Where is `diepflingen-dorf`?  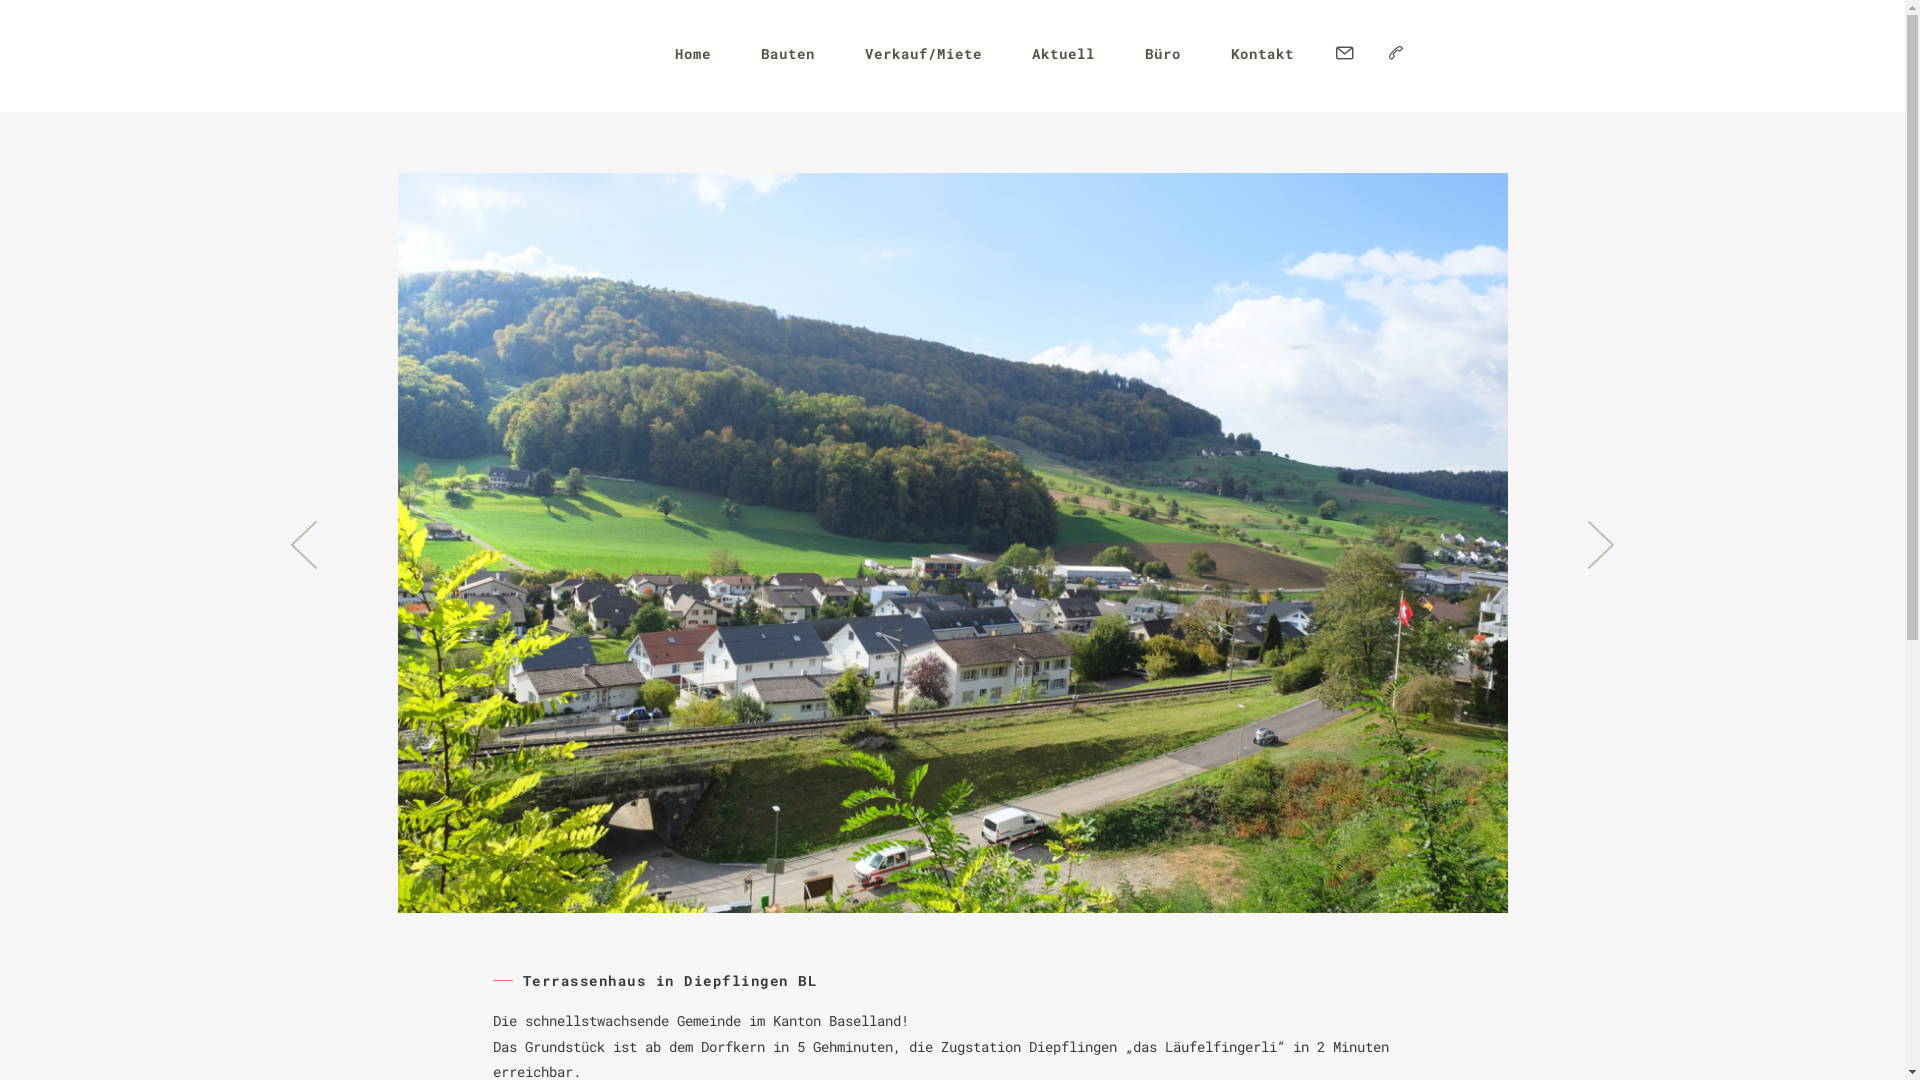 diepflingen-dorf is located at coordinates (953, 543).